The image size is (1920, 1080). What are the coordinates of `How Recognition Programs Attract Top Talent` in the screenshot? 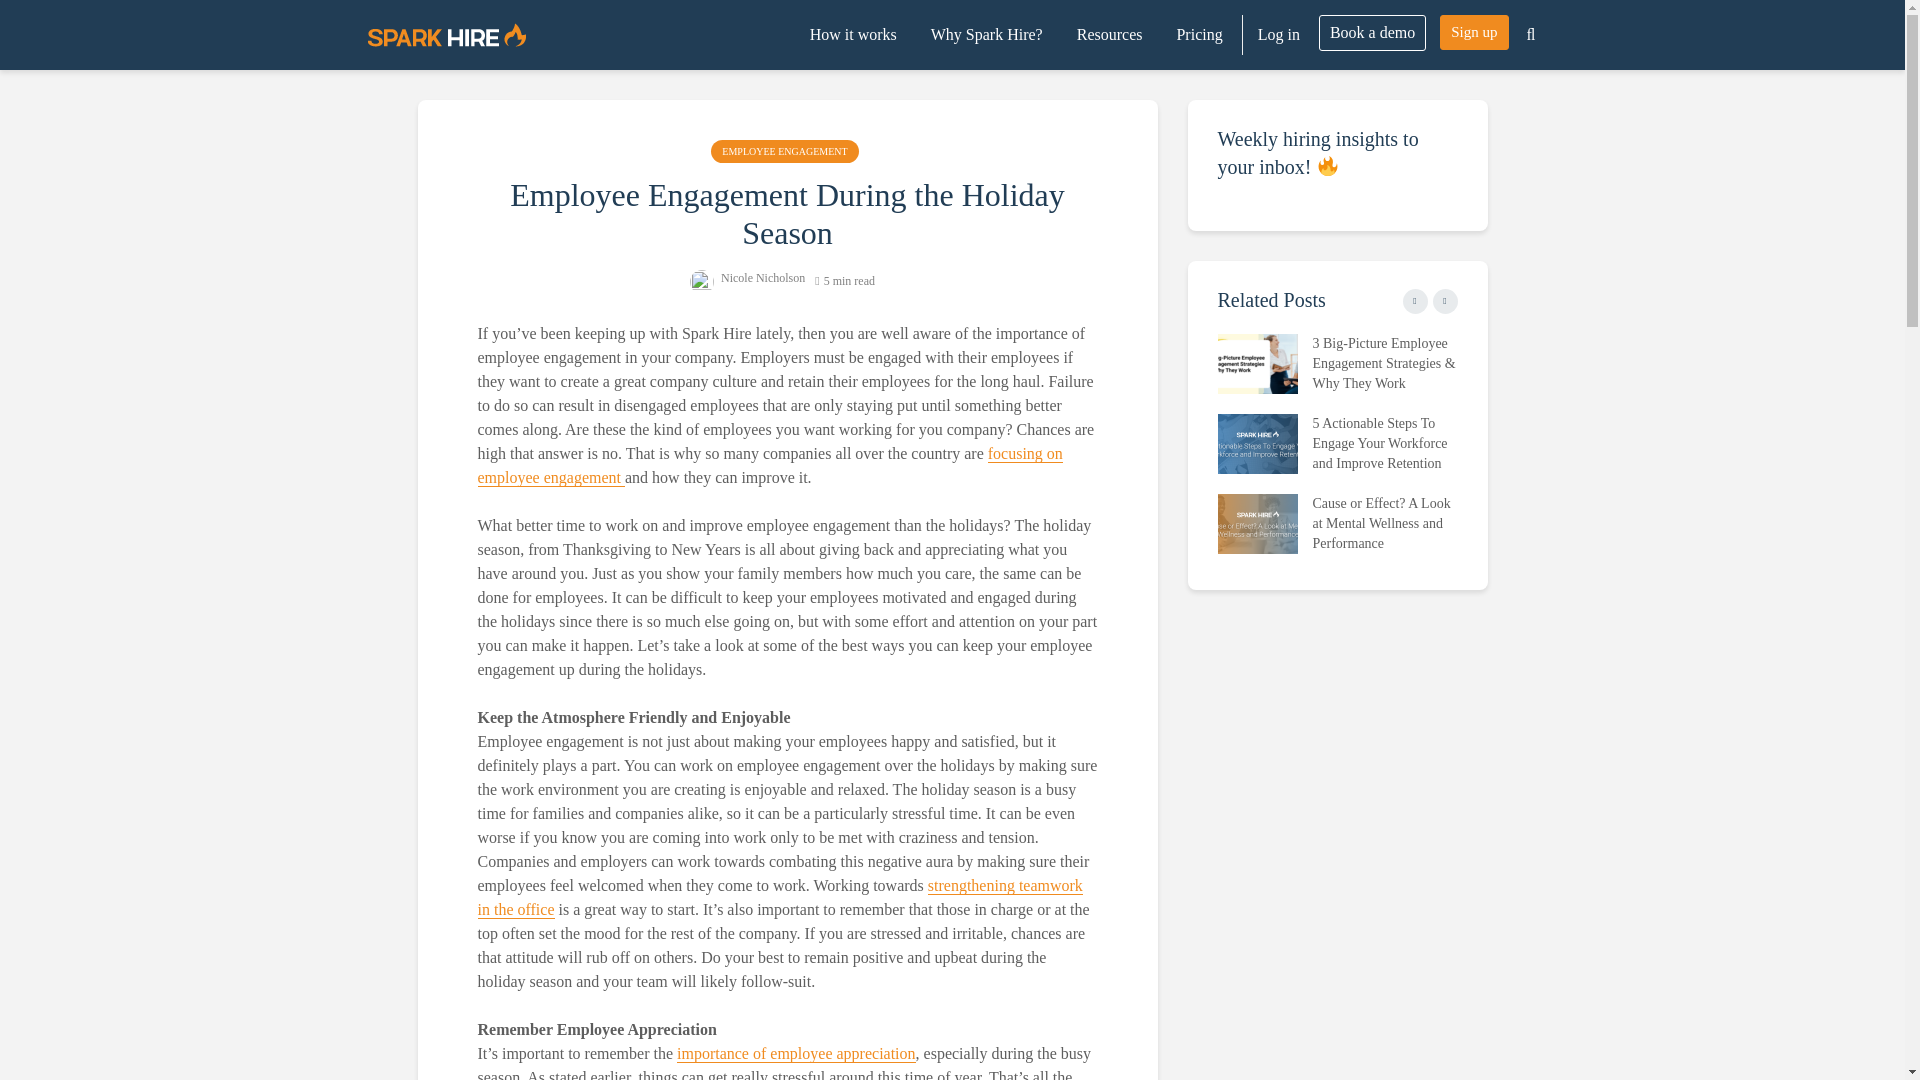 It's located at (1497, 522).